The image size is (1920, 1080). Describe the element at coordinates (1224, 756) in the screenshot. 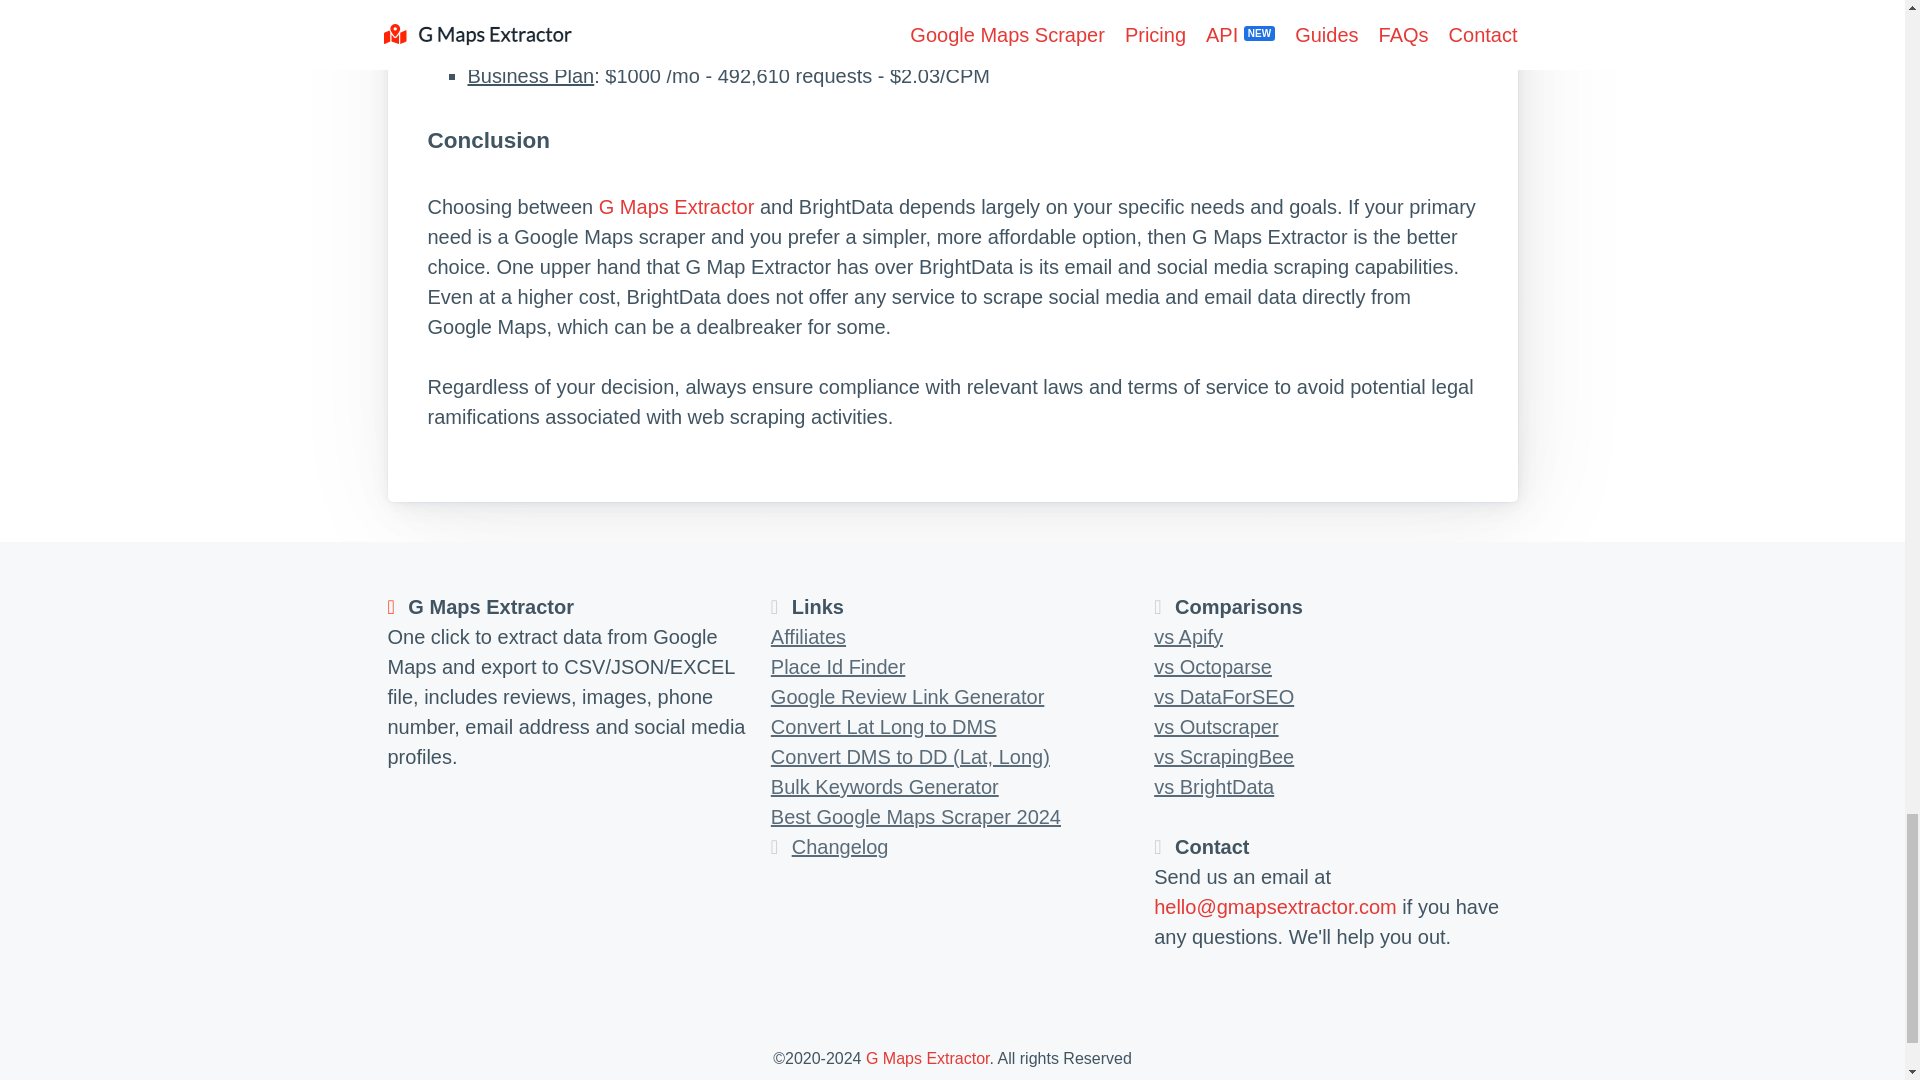

I see `vs ScrapingBee` at that location.